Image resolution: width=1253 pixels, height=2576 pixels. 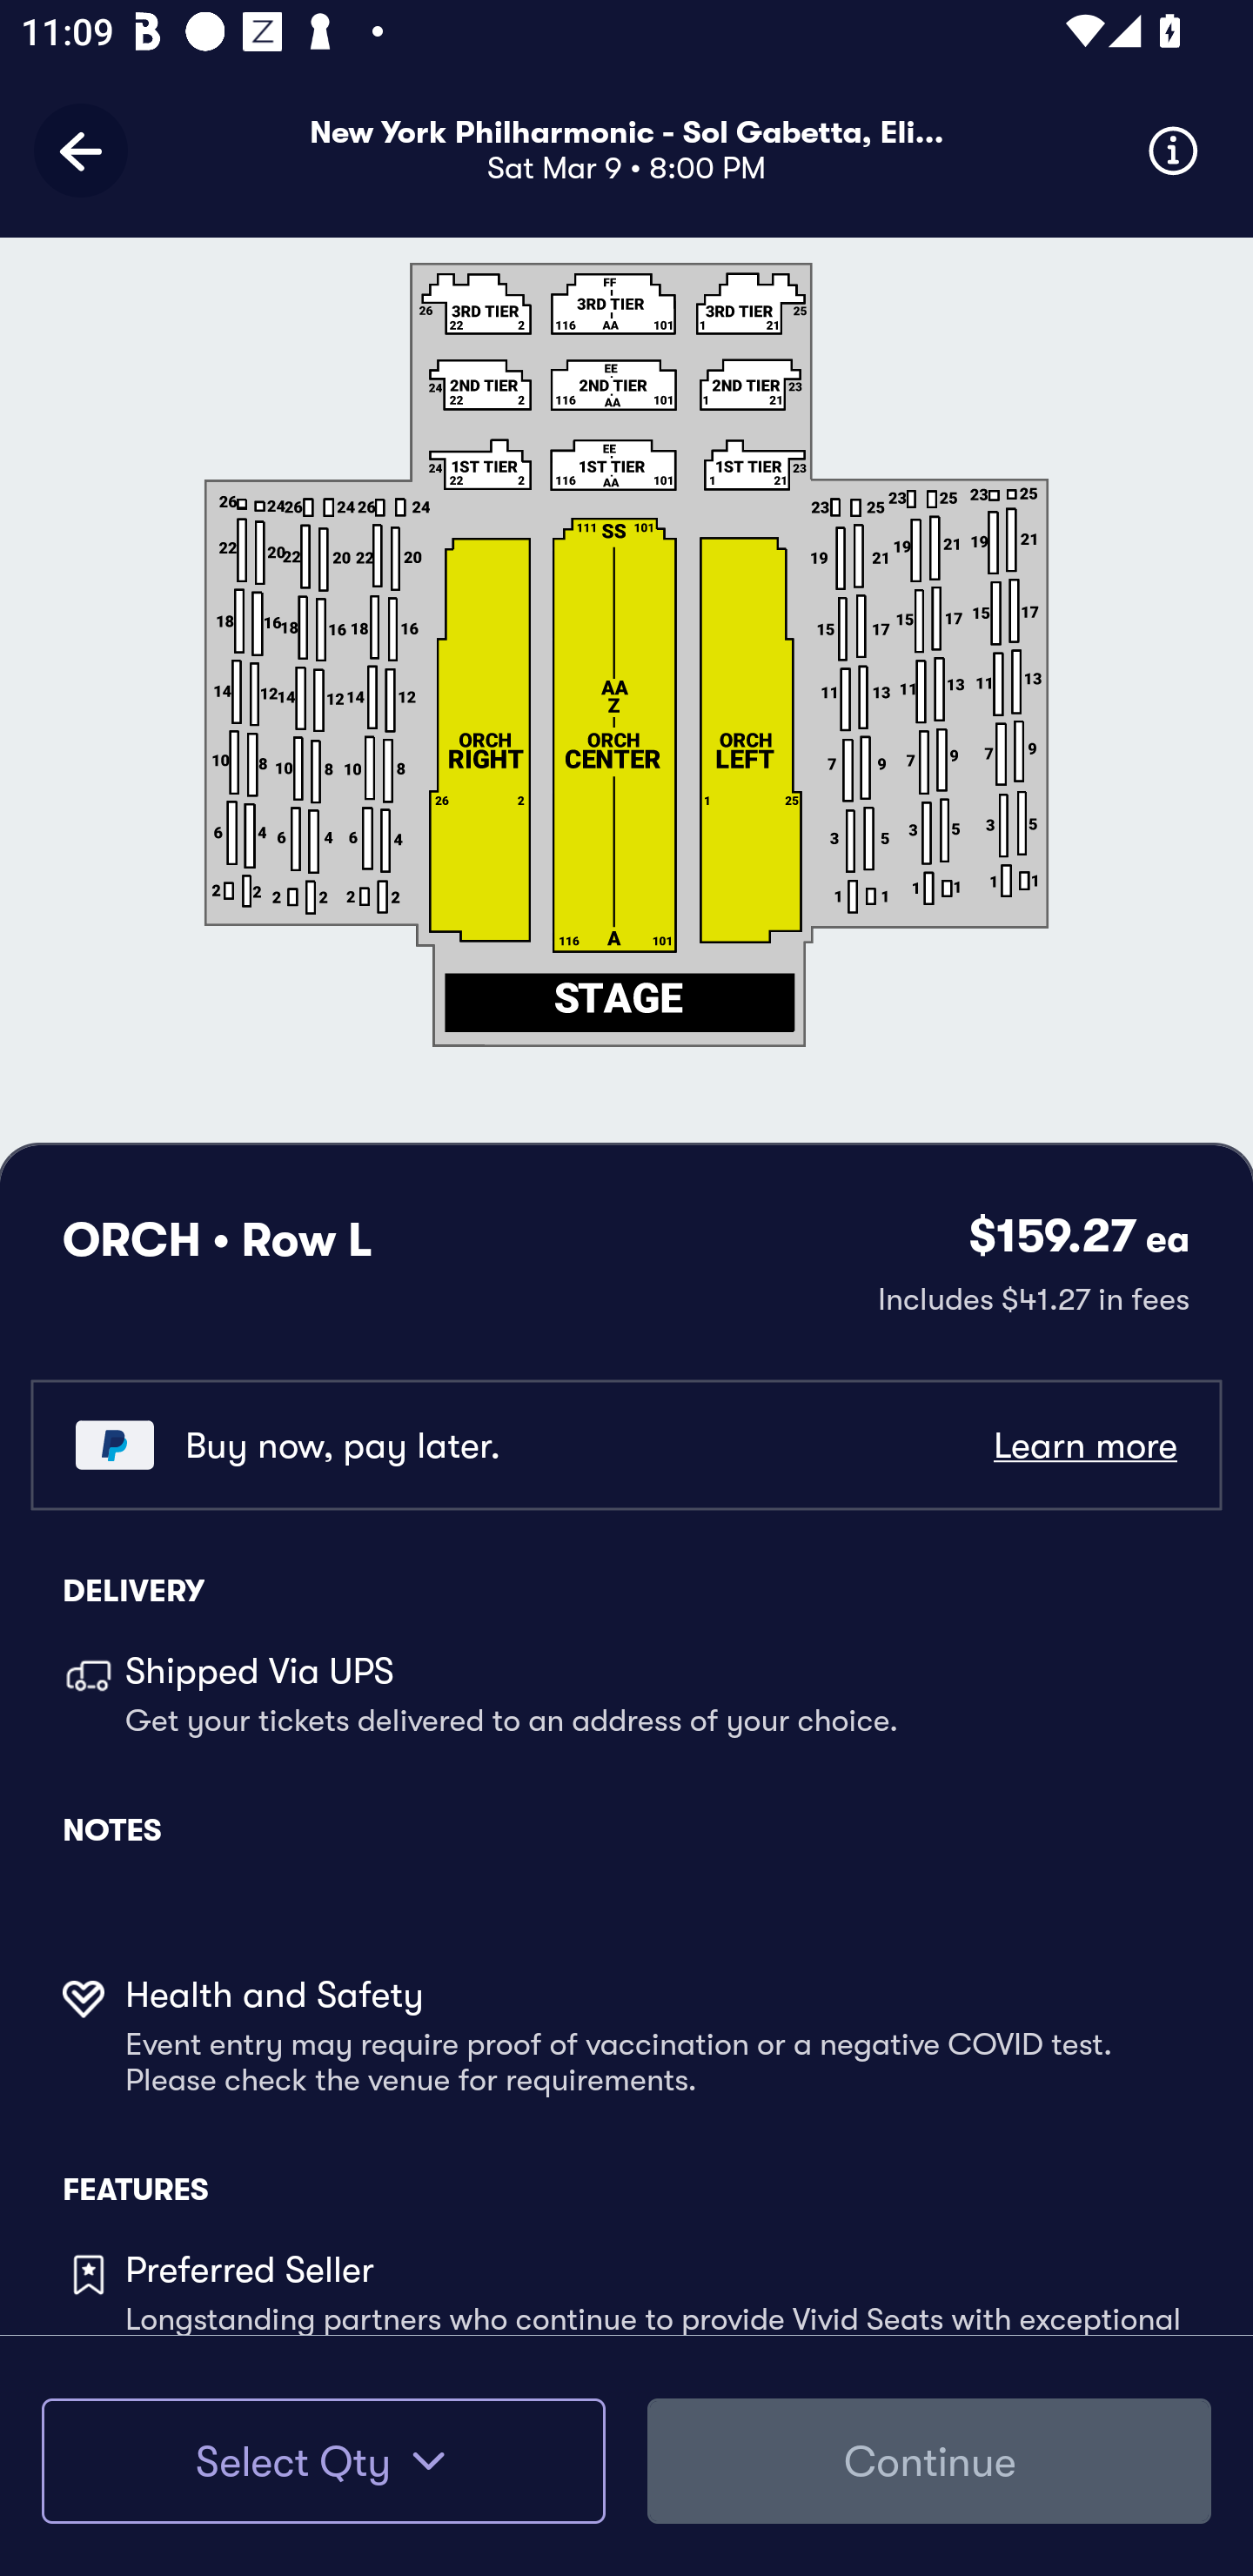 I want to click on Continue, so click(x=929, y=2461).